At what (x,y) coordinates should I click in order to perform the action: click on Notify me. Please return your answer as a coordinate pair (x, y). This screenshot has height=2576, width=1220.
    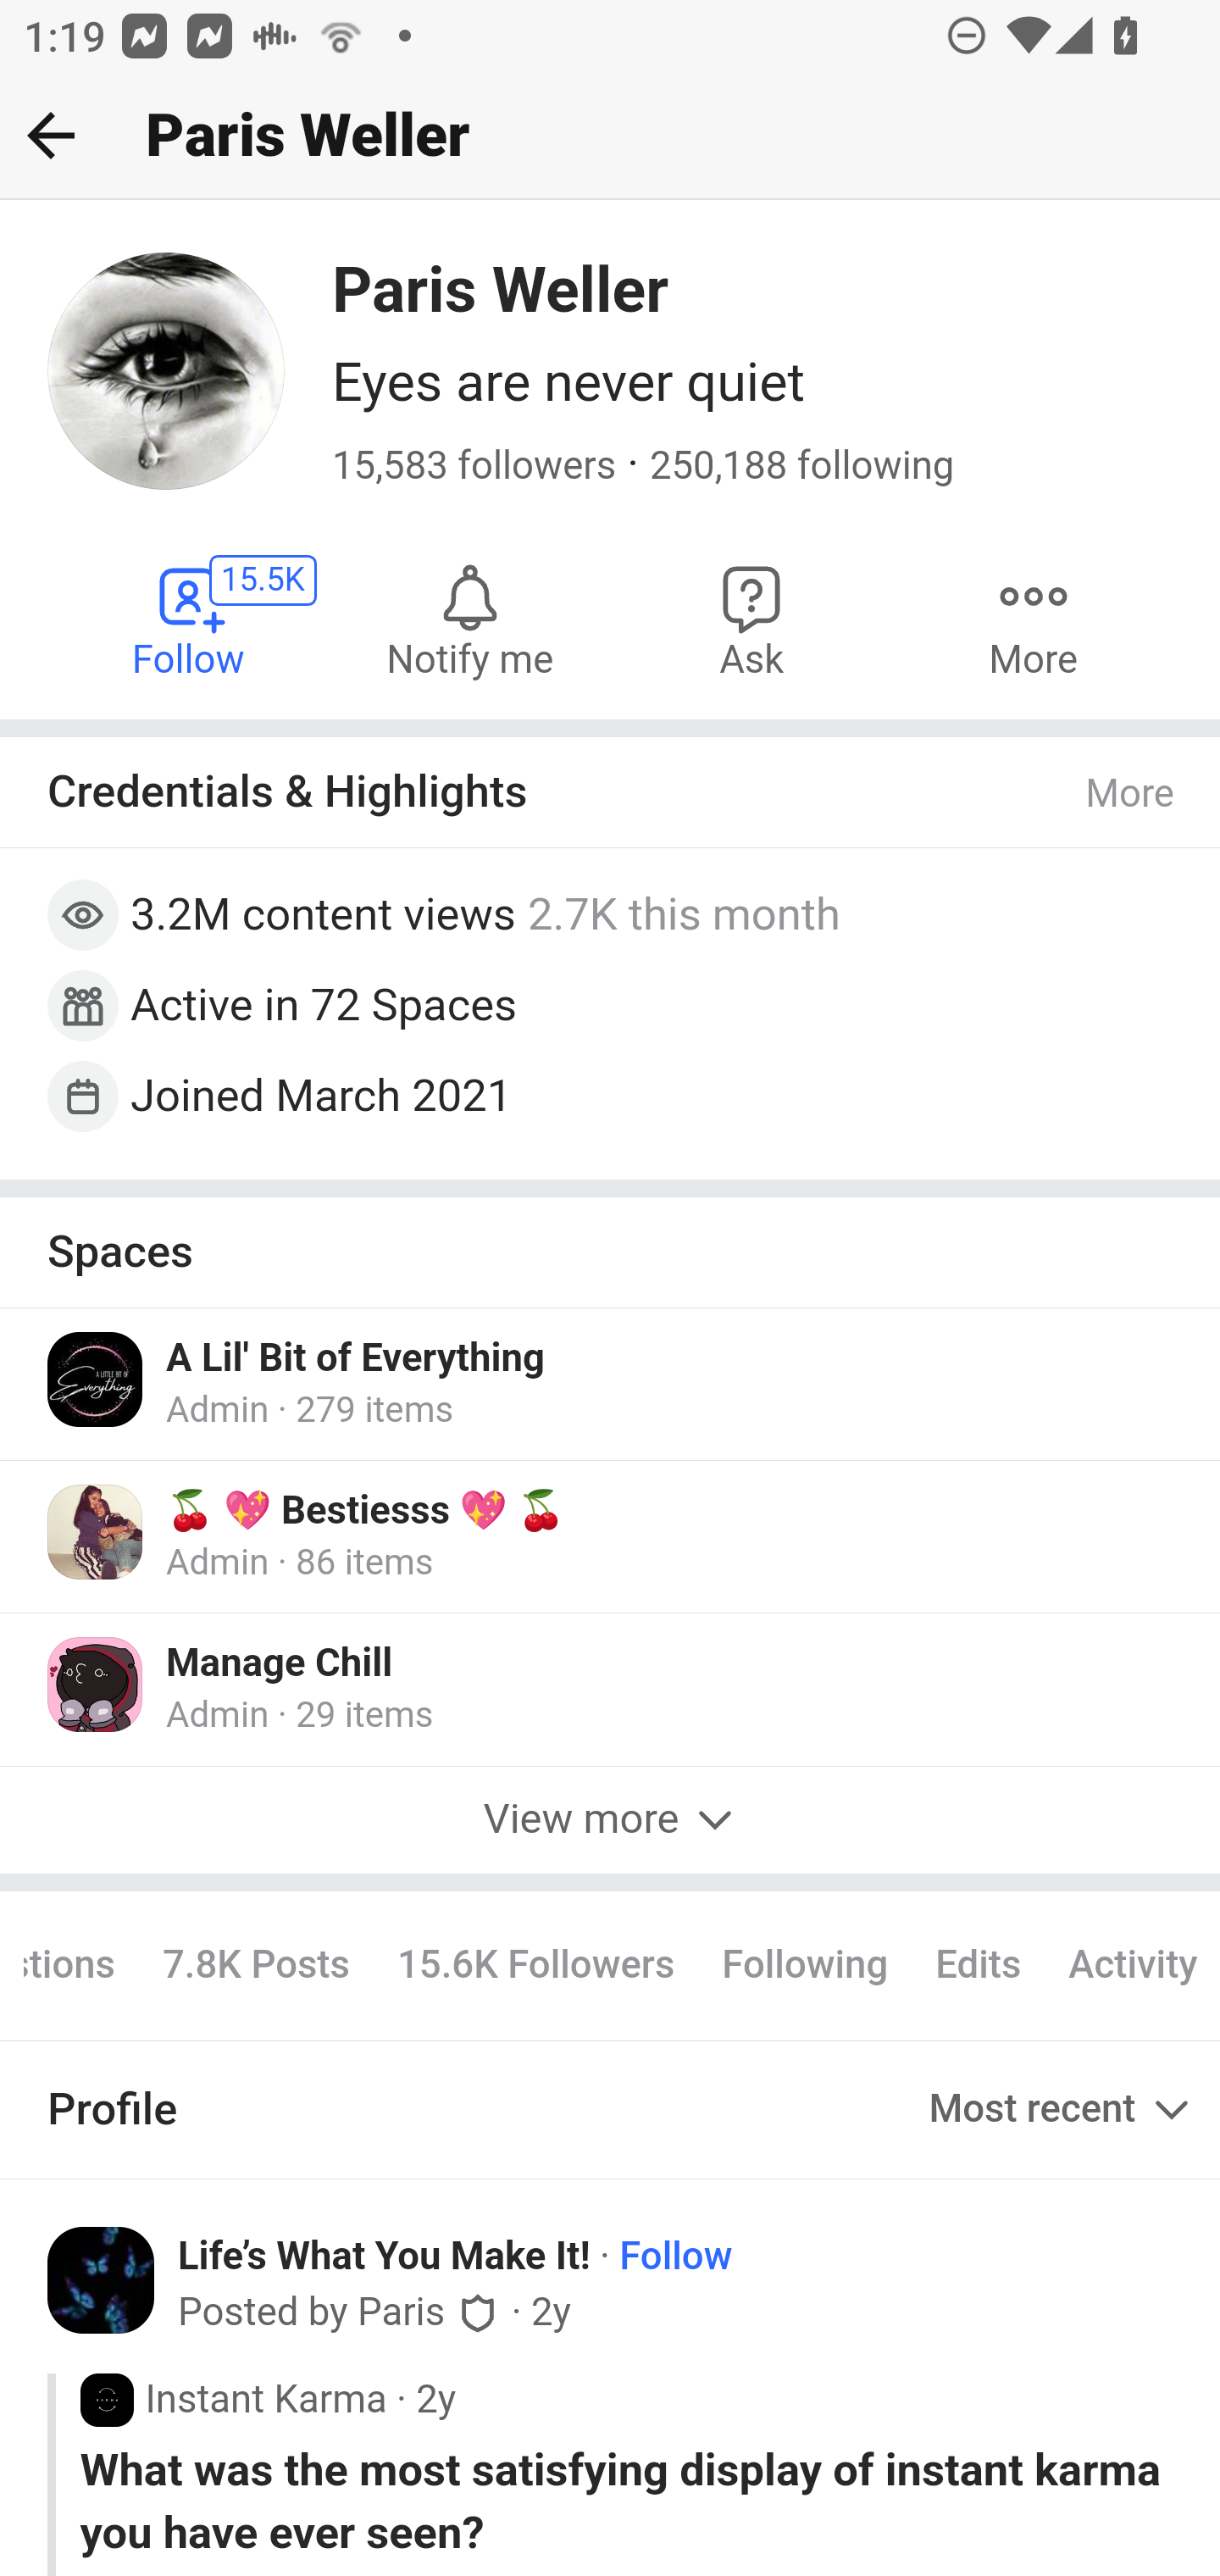
    Looking at the image, I should click on (469, 618).